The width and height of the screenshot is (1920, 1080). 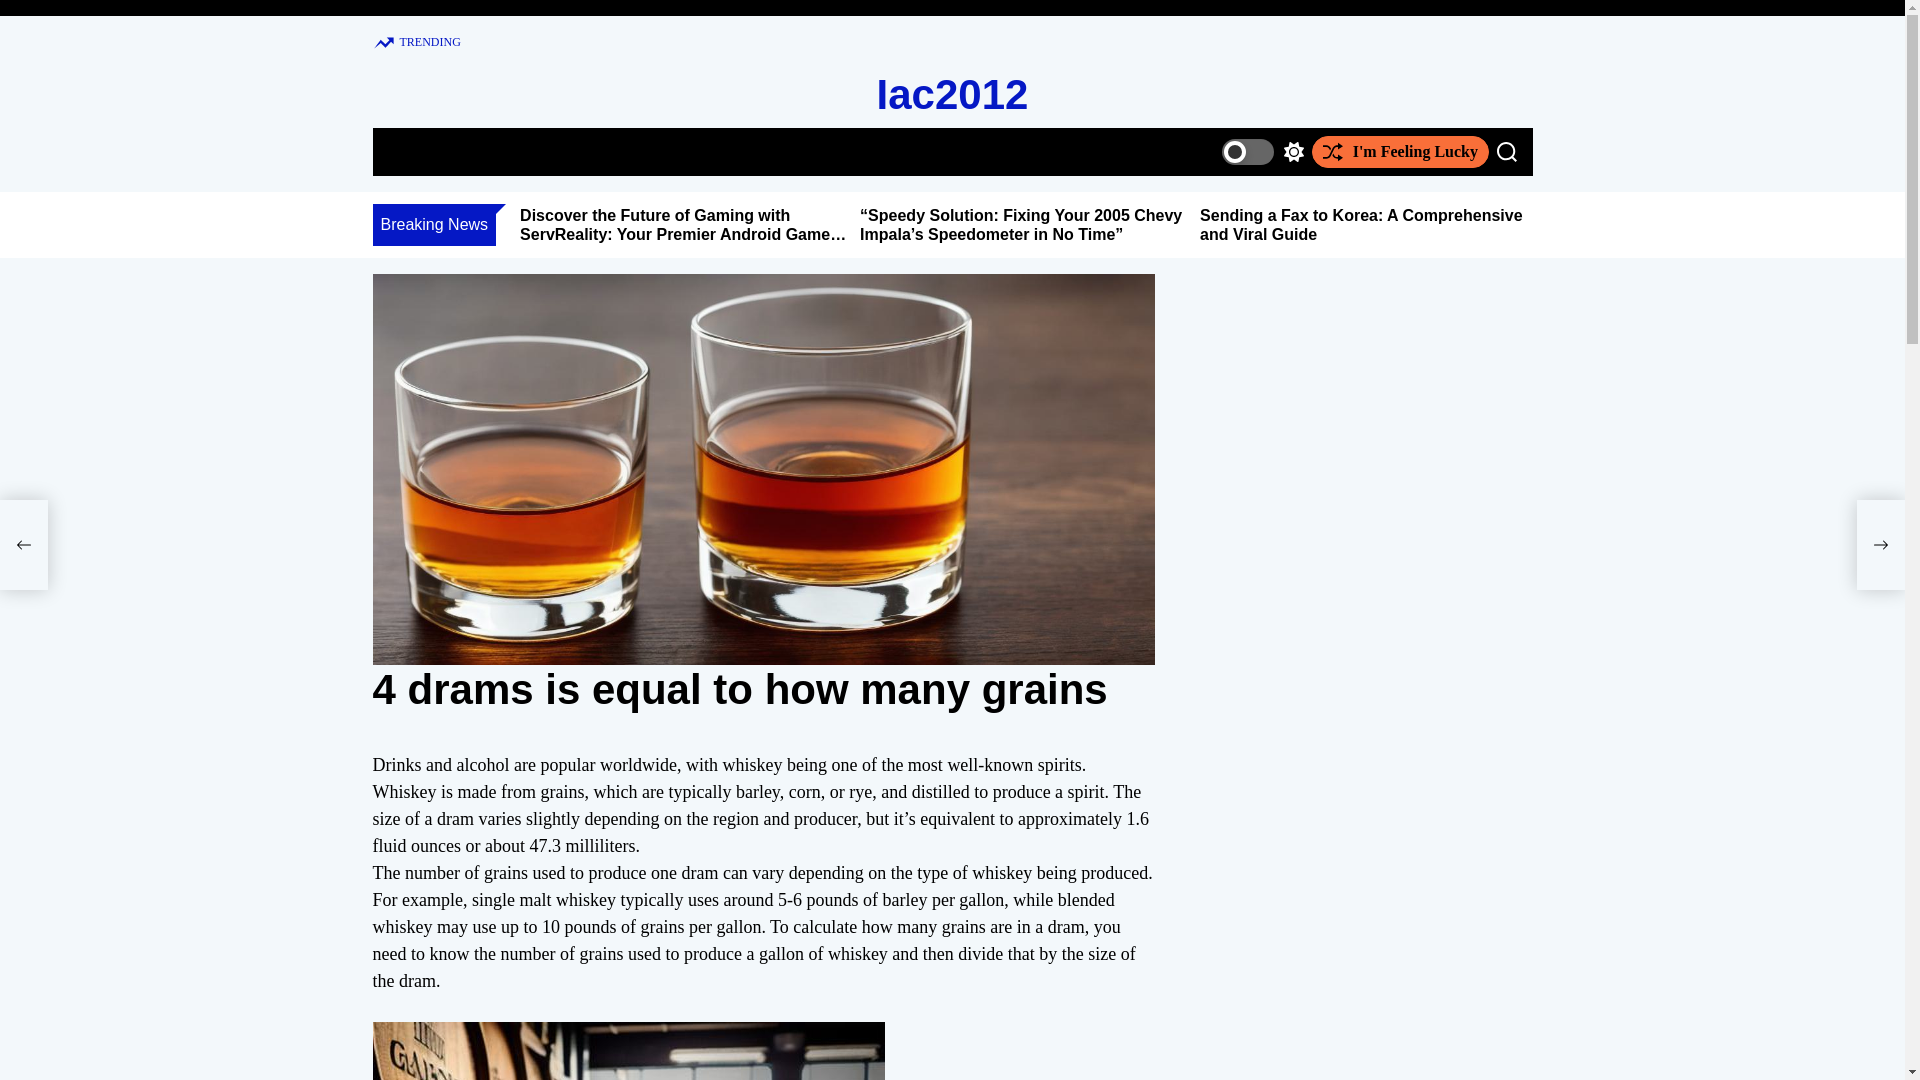 What do you see at coordinates (1361, 225) in the screenshot?
I see `Sending a Fax to Korea: A Comprehensive and Viral Guide` at bounding box center [1361, 225].